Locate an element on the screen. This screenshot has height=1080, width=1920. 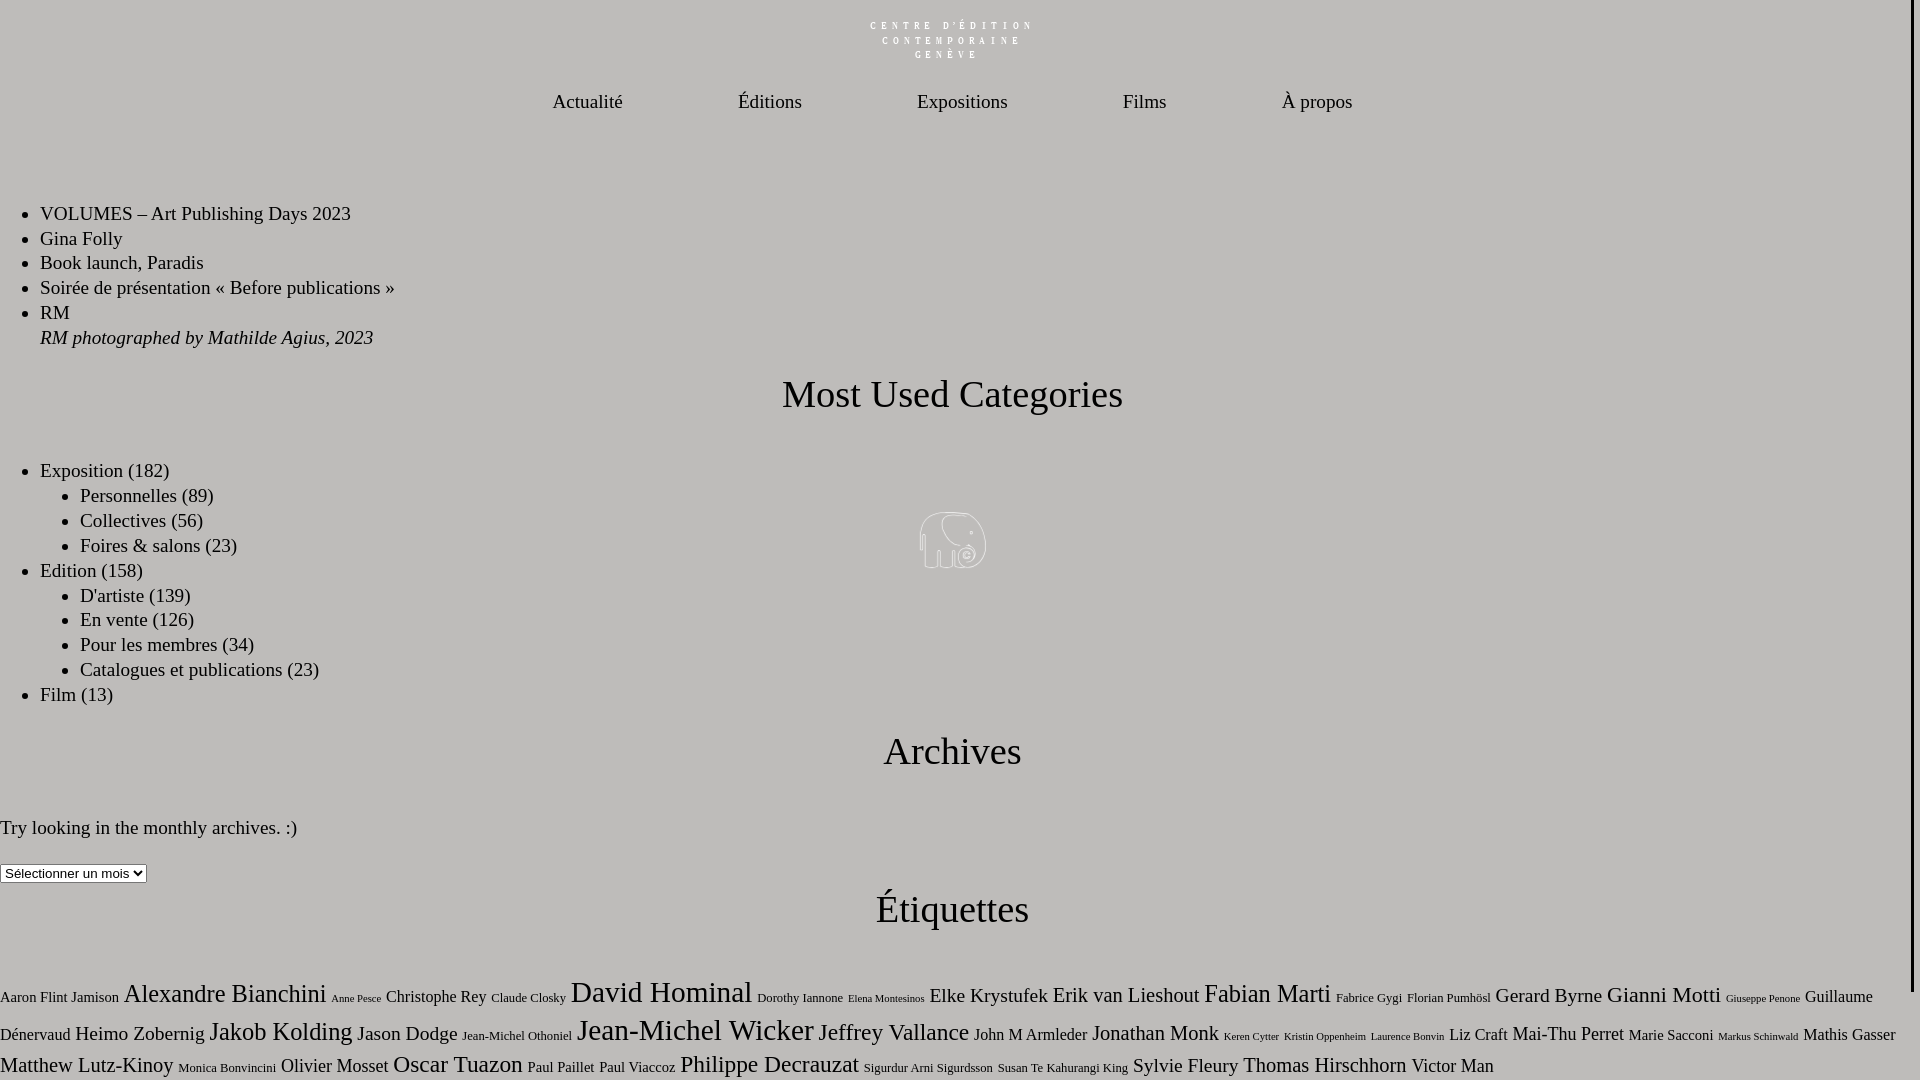
Erik van Lieshout is located at coordinates (1126, 995).